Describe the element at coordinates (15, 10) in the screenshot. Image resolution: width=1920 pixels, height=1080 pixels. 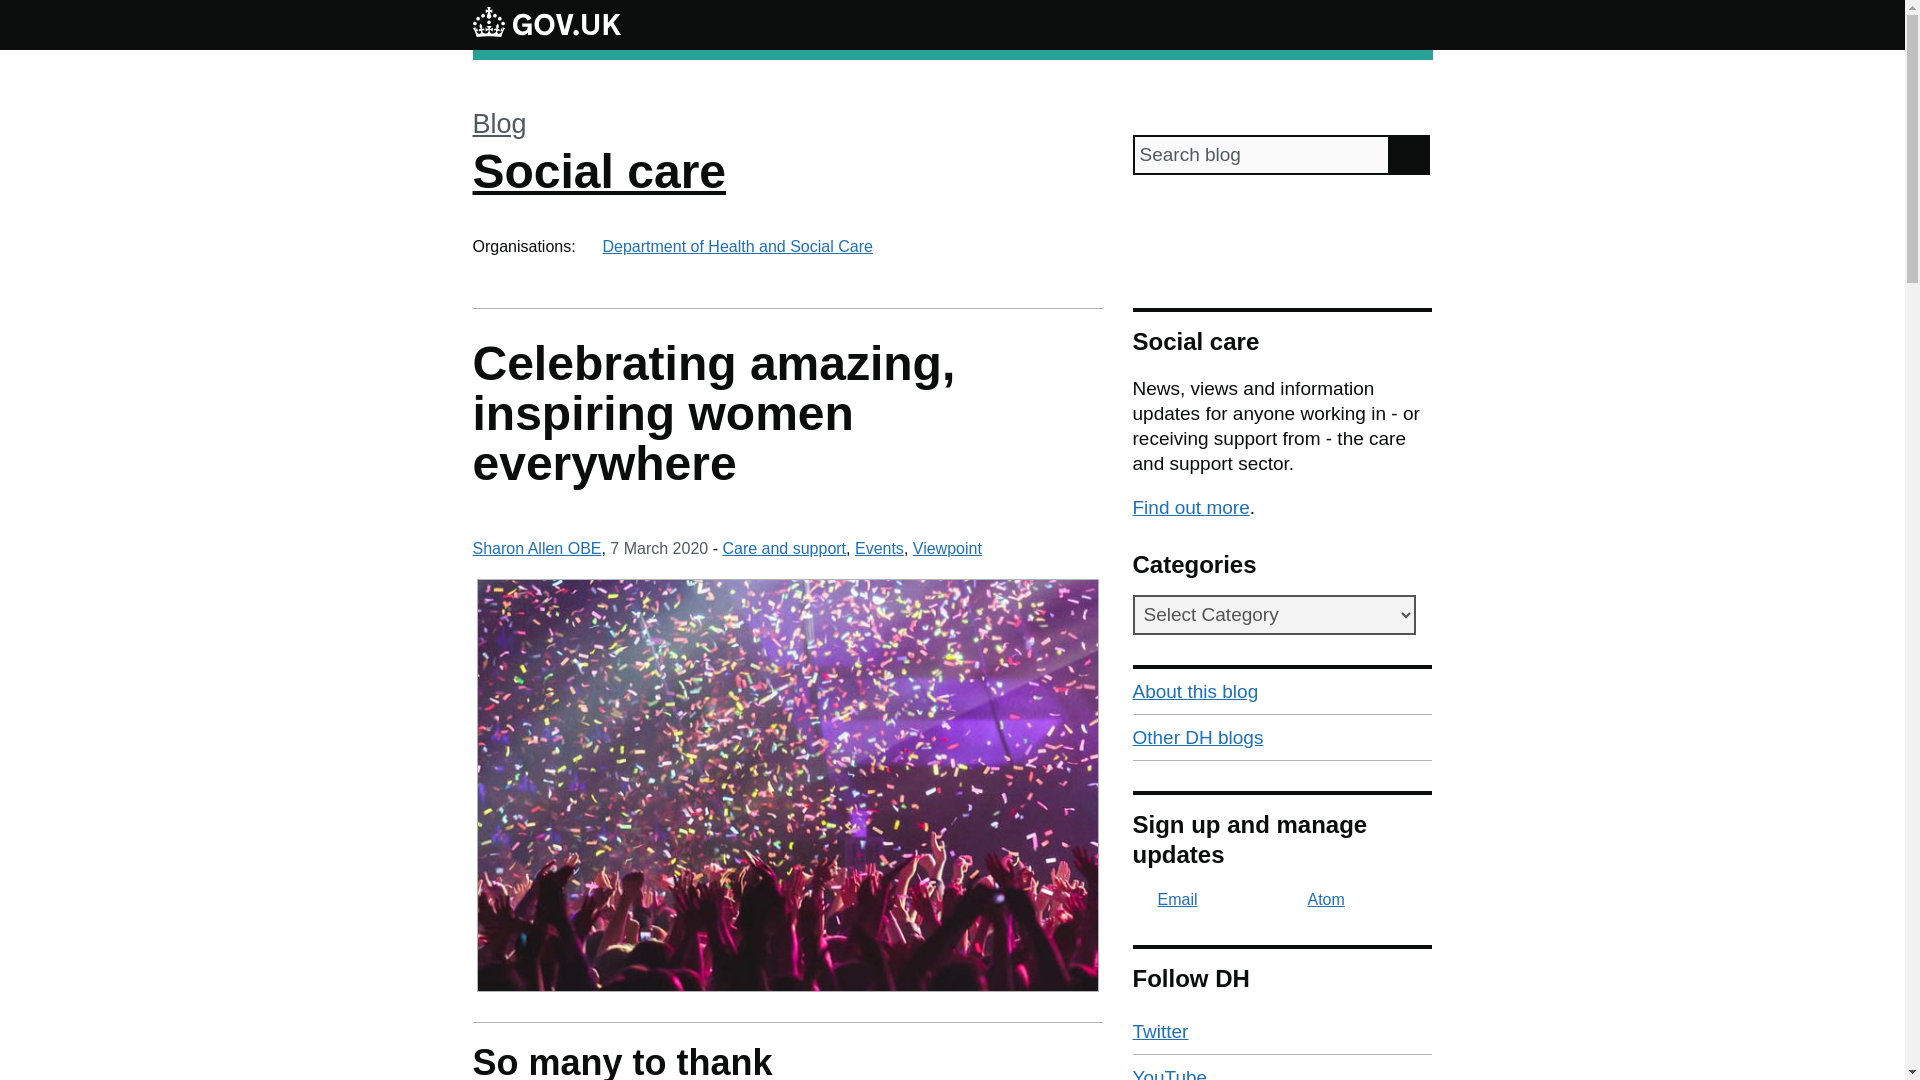
I see `Skip to main content` at that location.